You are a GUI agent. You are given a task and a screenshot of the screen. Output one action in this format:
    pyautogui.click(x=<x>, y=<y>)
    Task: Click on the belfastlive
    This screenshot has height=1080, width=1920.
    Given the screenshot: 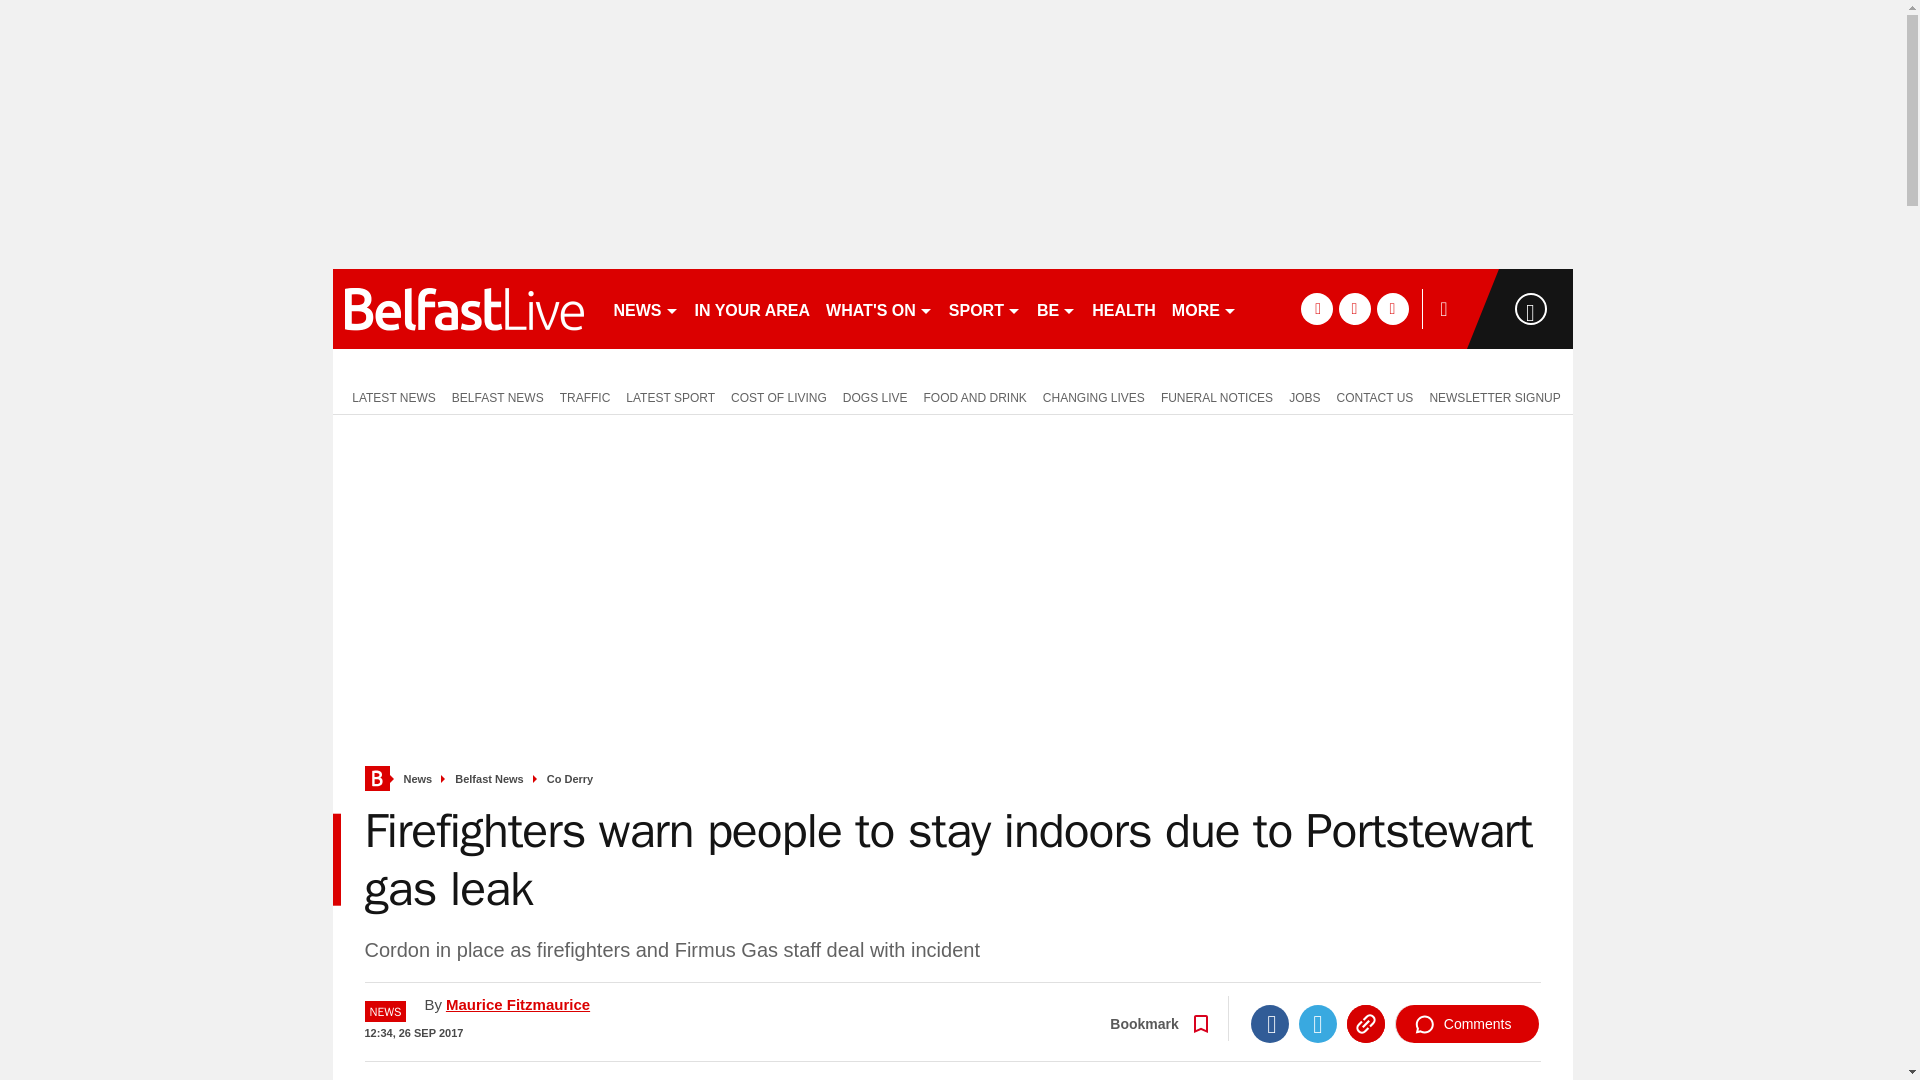 What is the action you would take?
    pyautogui.click(x=464, y=308)
    